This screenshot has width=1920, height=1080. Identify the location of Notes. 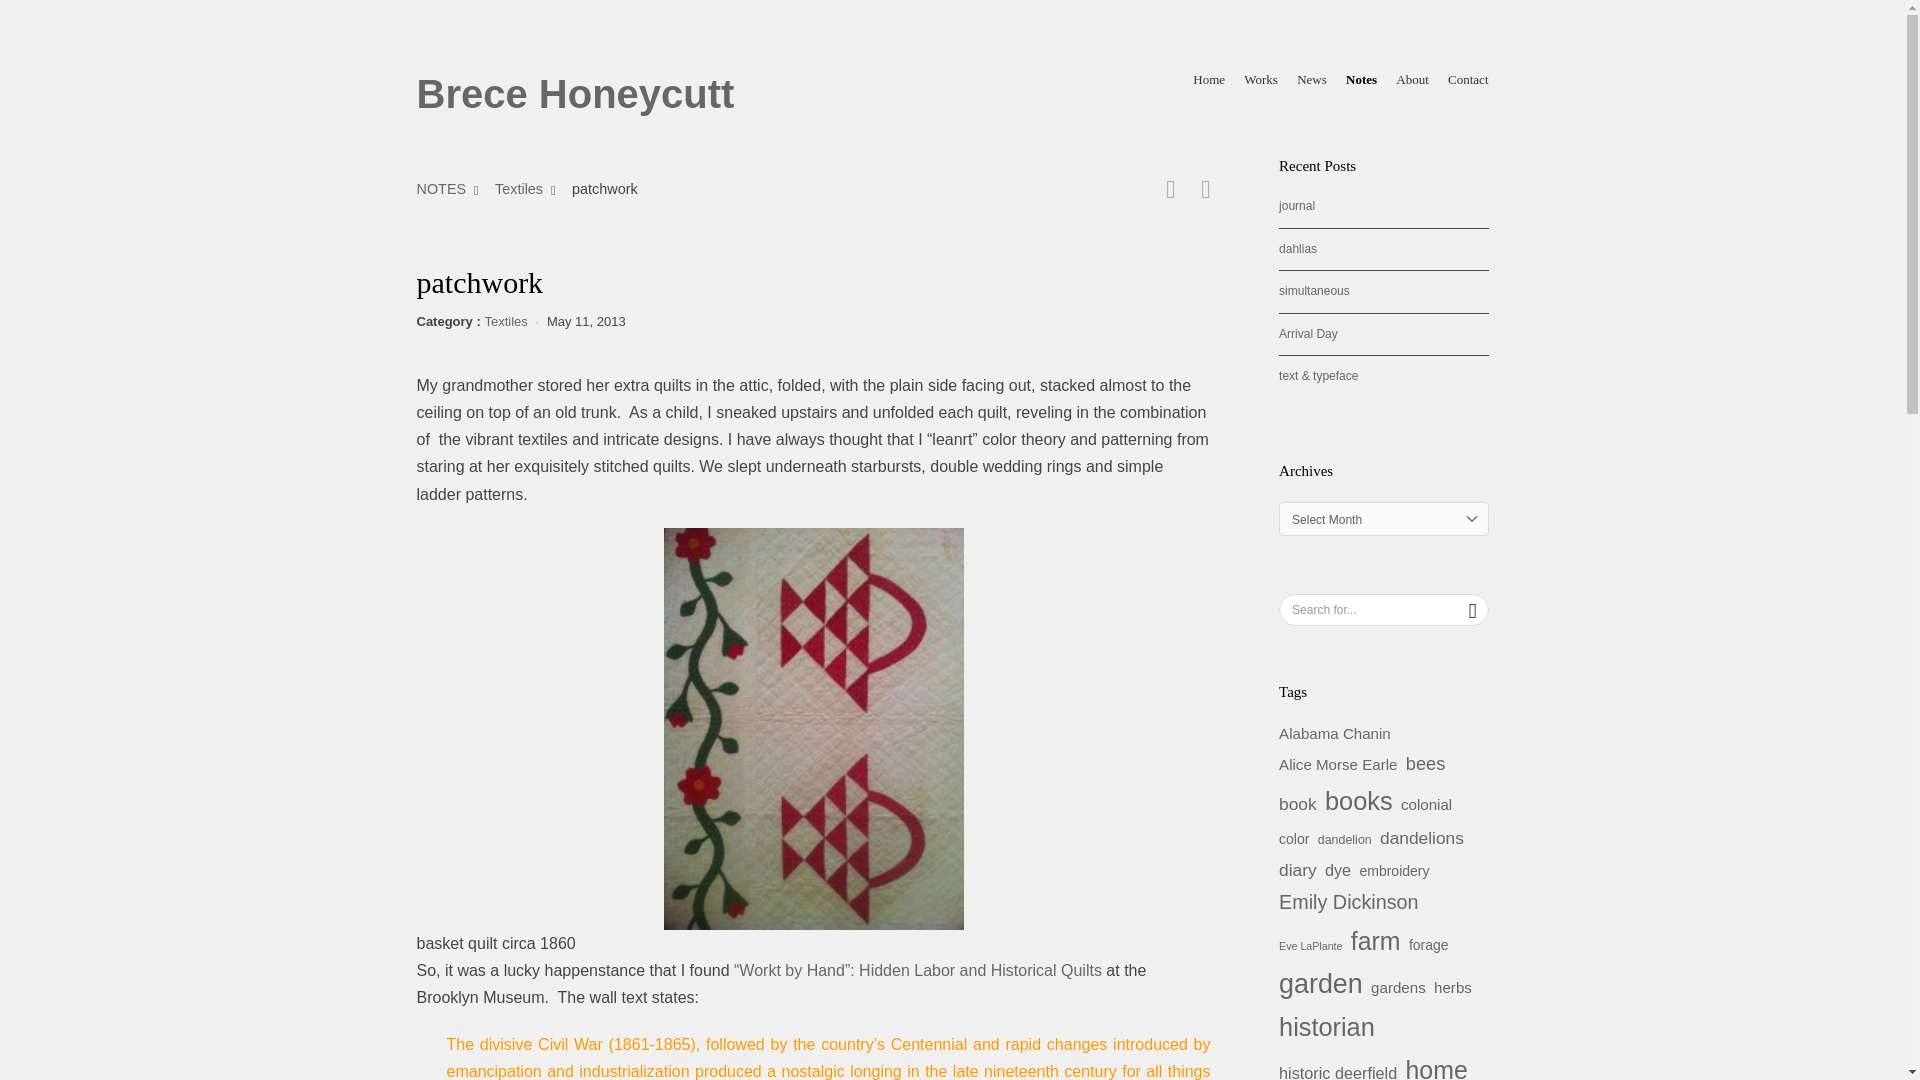
(1360, 80).